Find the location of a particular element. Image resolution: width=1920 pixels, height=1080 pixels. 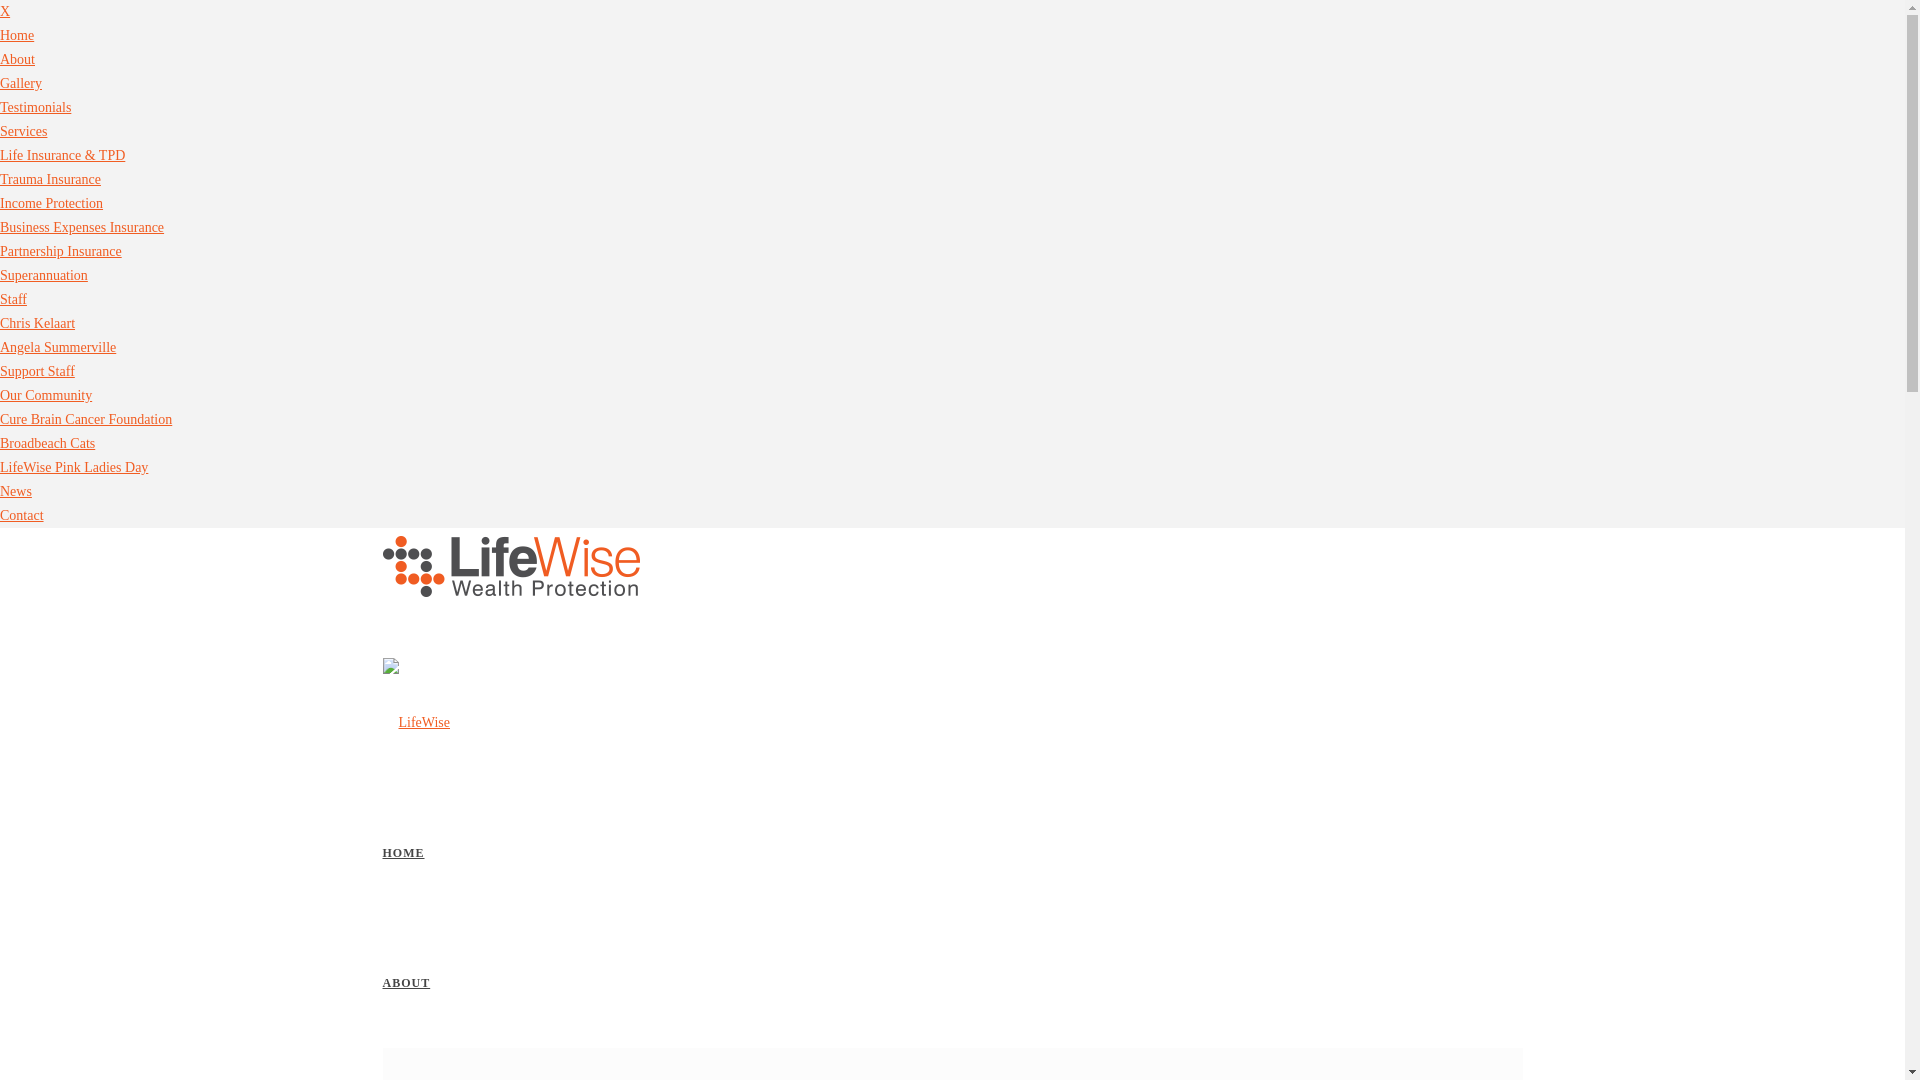

Angela Summerville is located at coordinates (58, 348).